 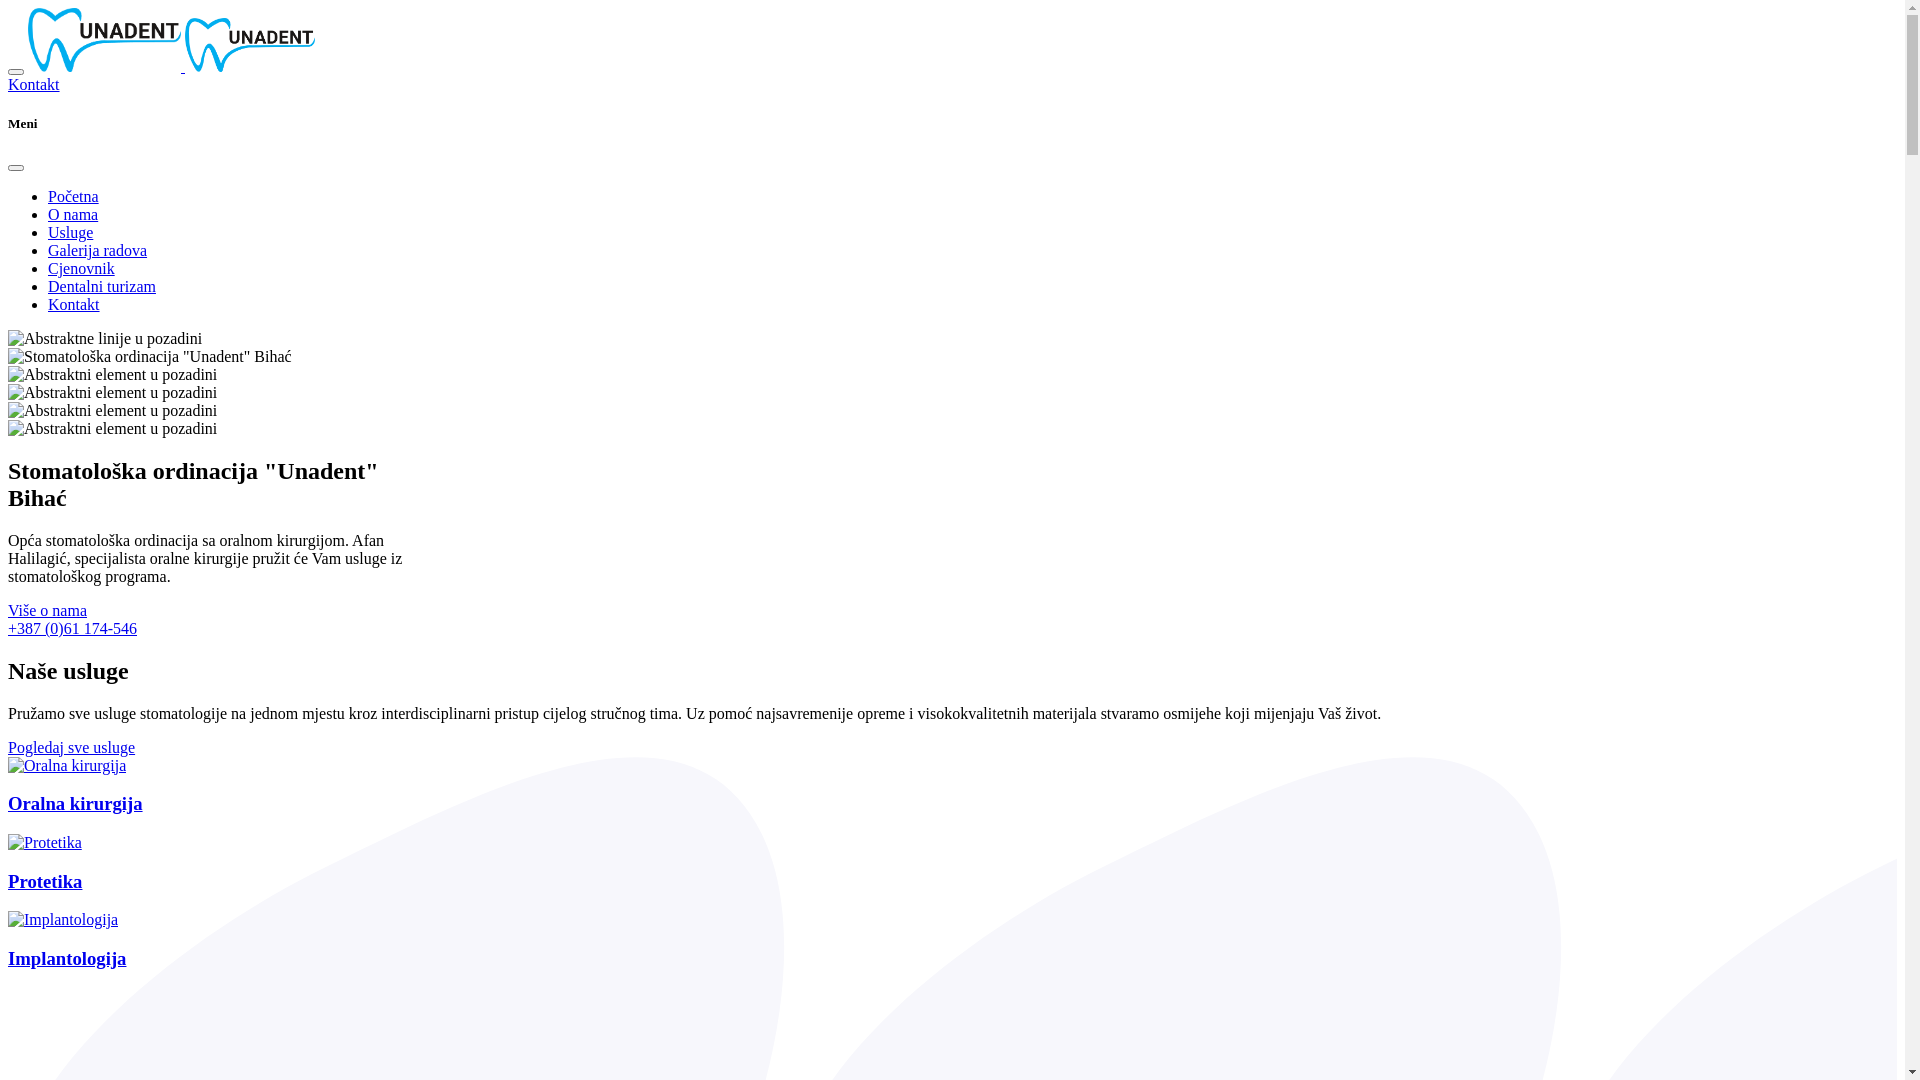 I want to click on Cjenovnik, so click(x=82, y=268).